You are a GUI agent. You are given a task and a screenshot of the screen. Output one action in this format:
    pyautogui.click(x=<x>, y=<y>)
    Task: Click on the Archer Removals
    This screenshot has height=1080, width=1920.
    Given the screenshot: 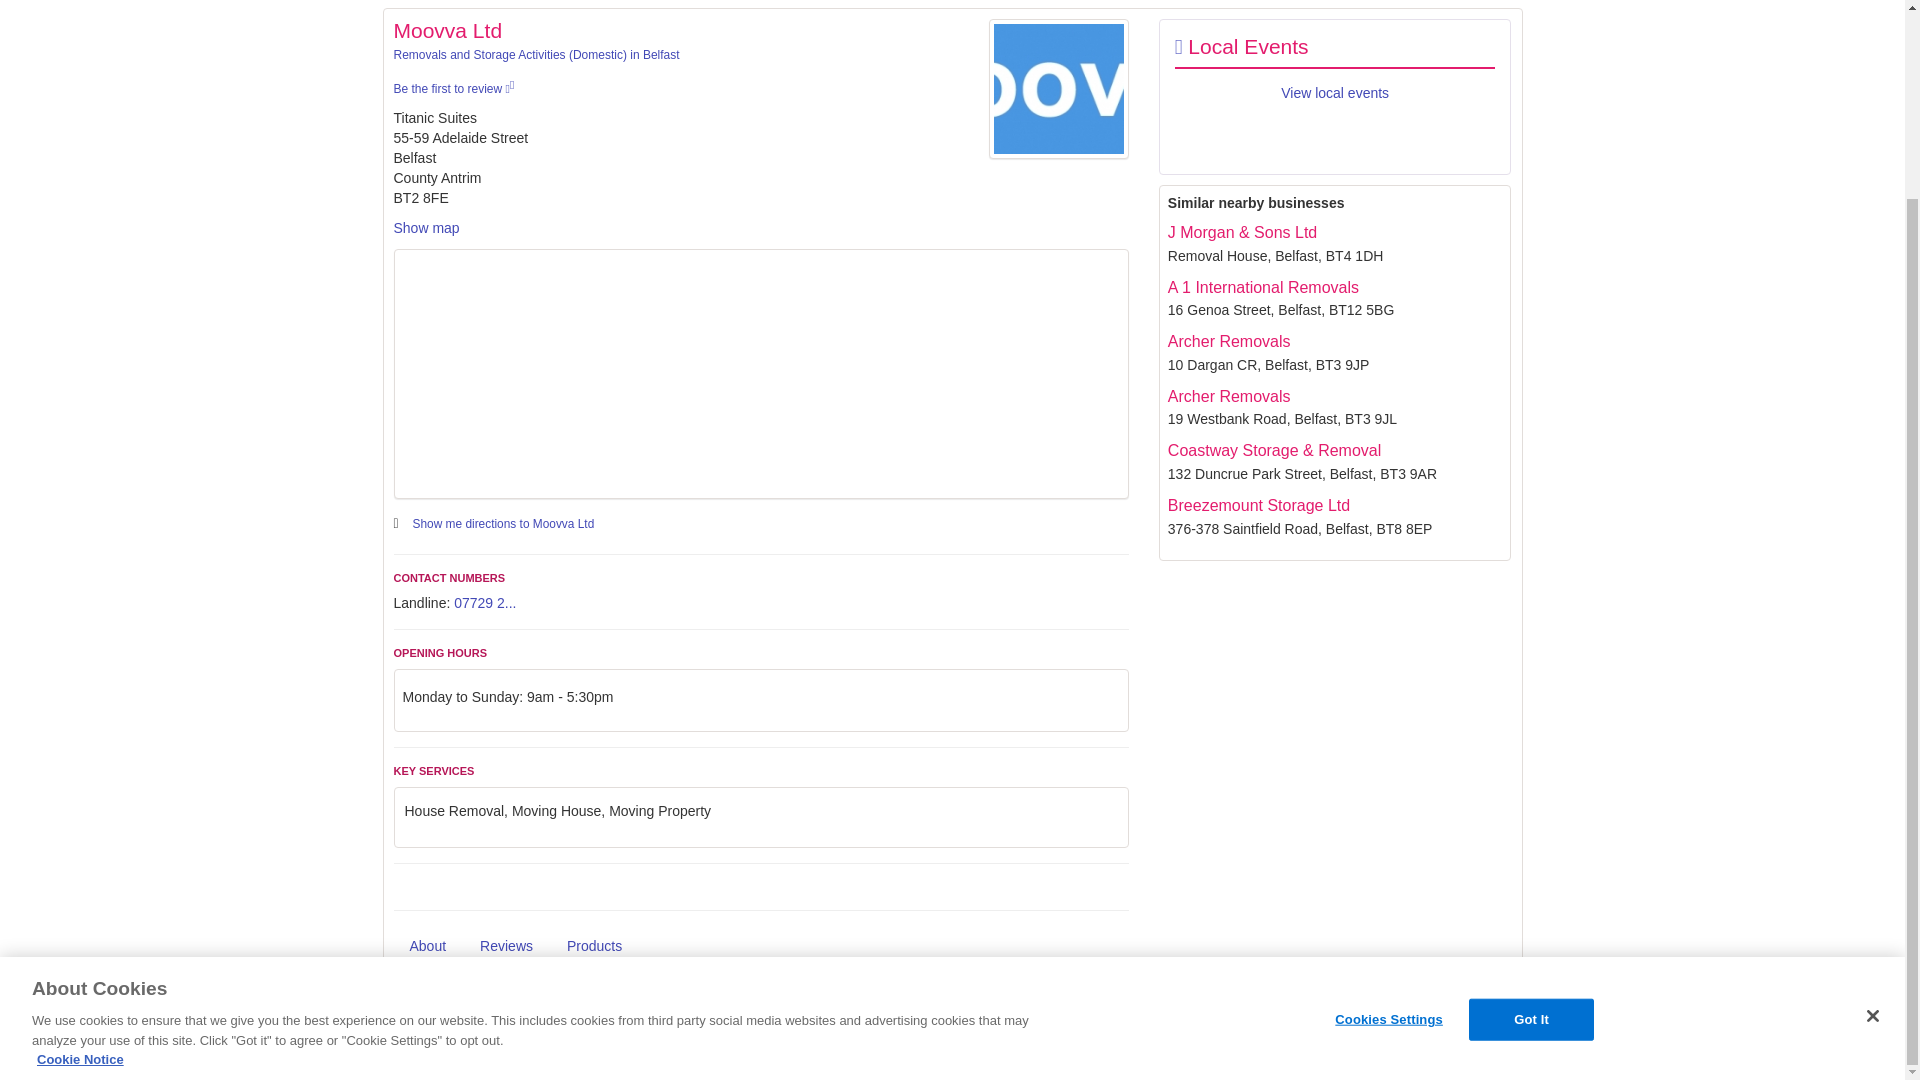 What is the action you would take?
    pyautogui.click(x=1228, y=396)
    